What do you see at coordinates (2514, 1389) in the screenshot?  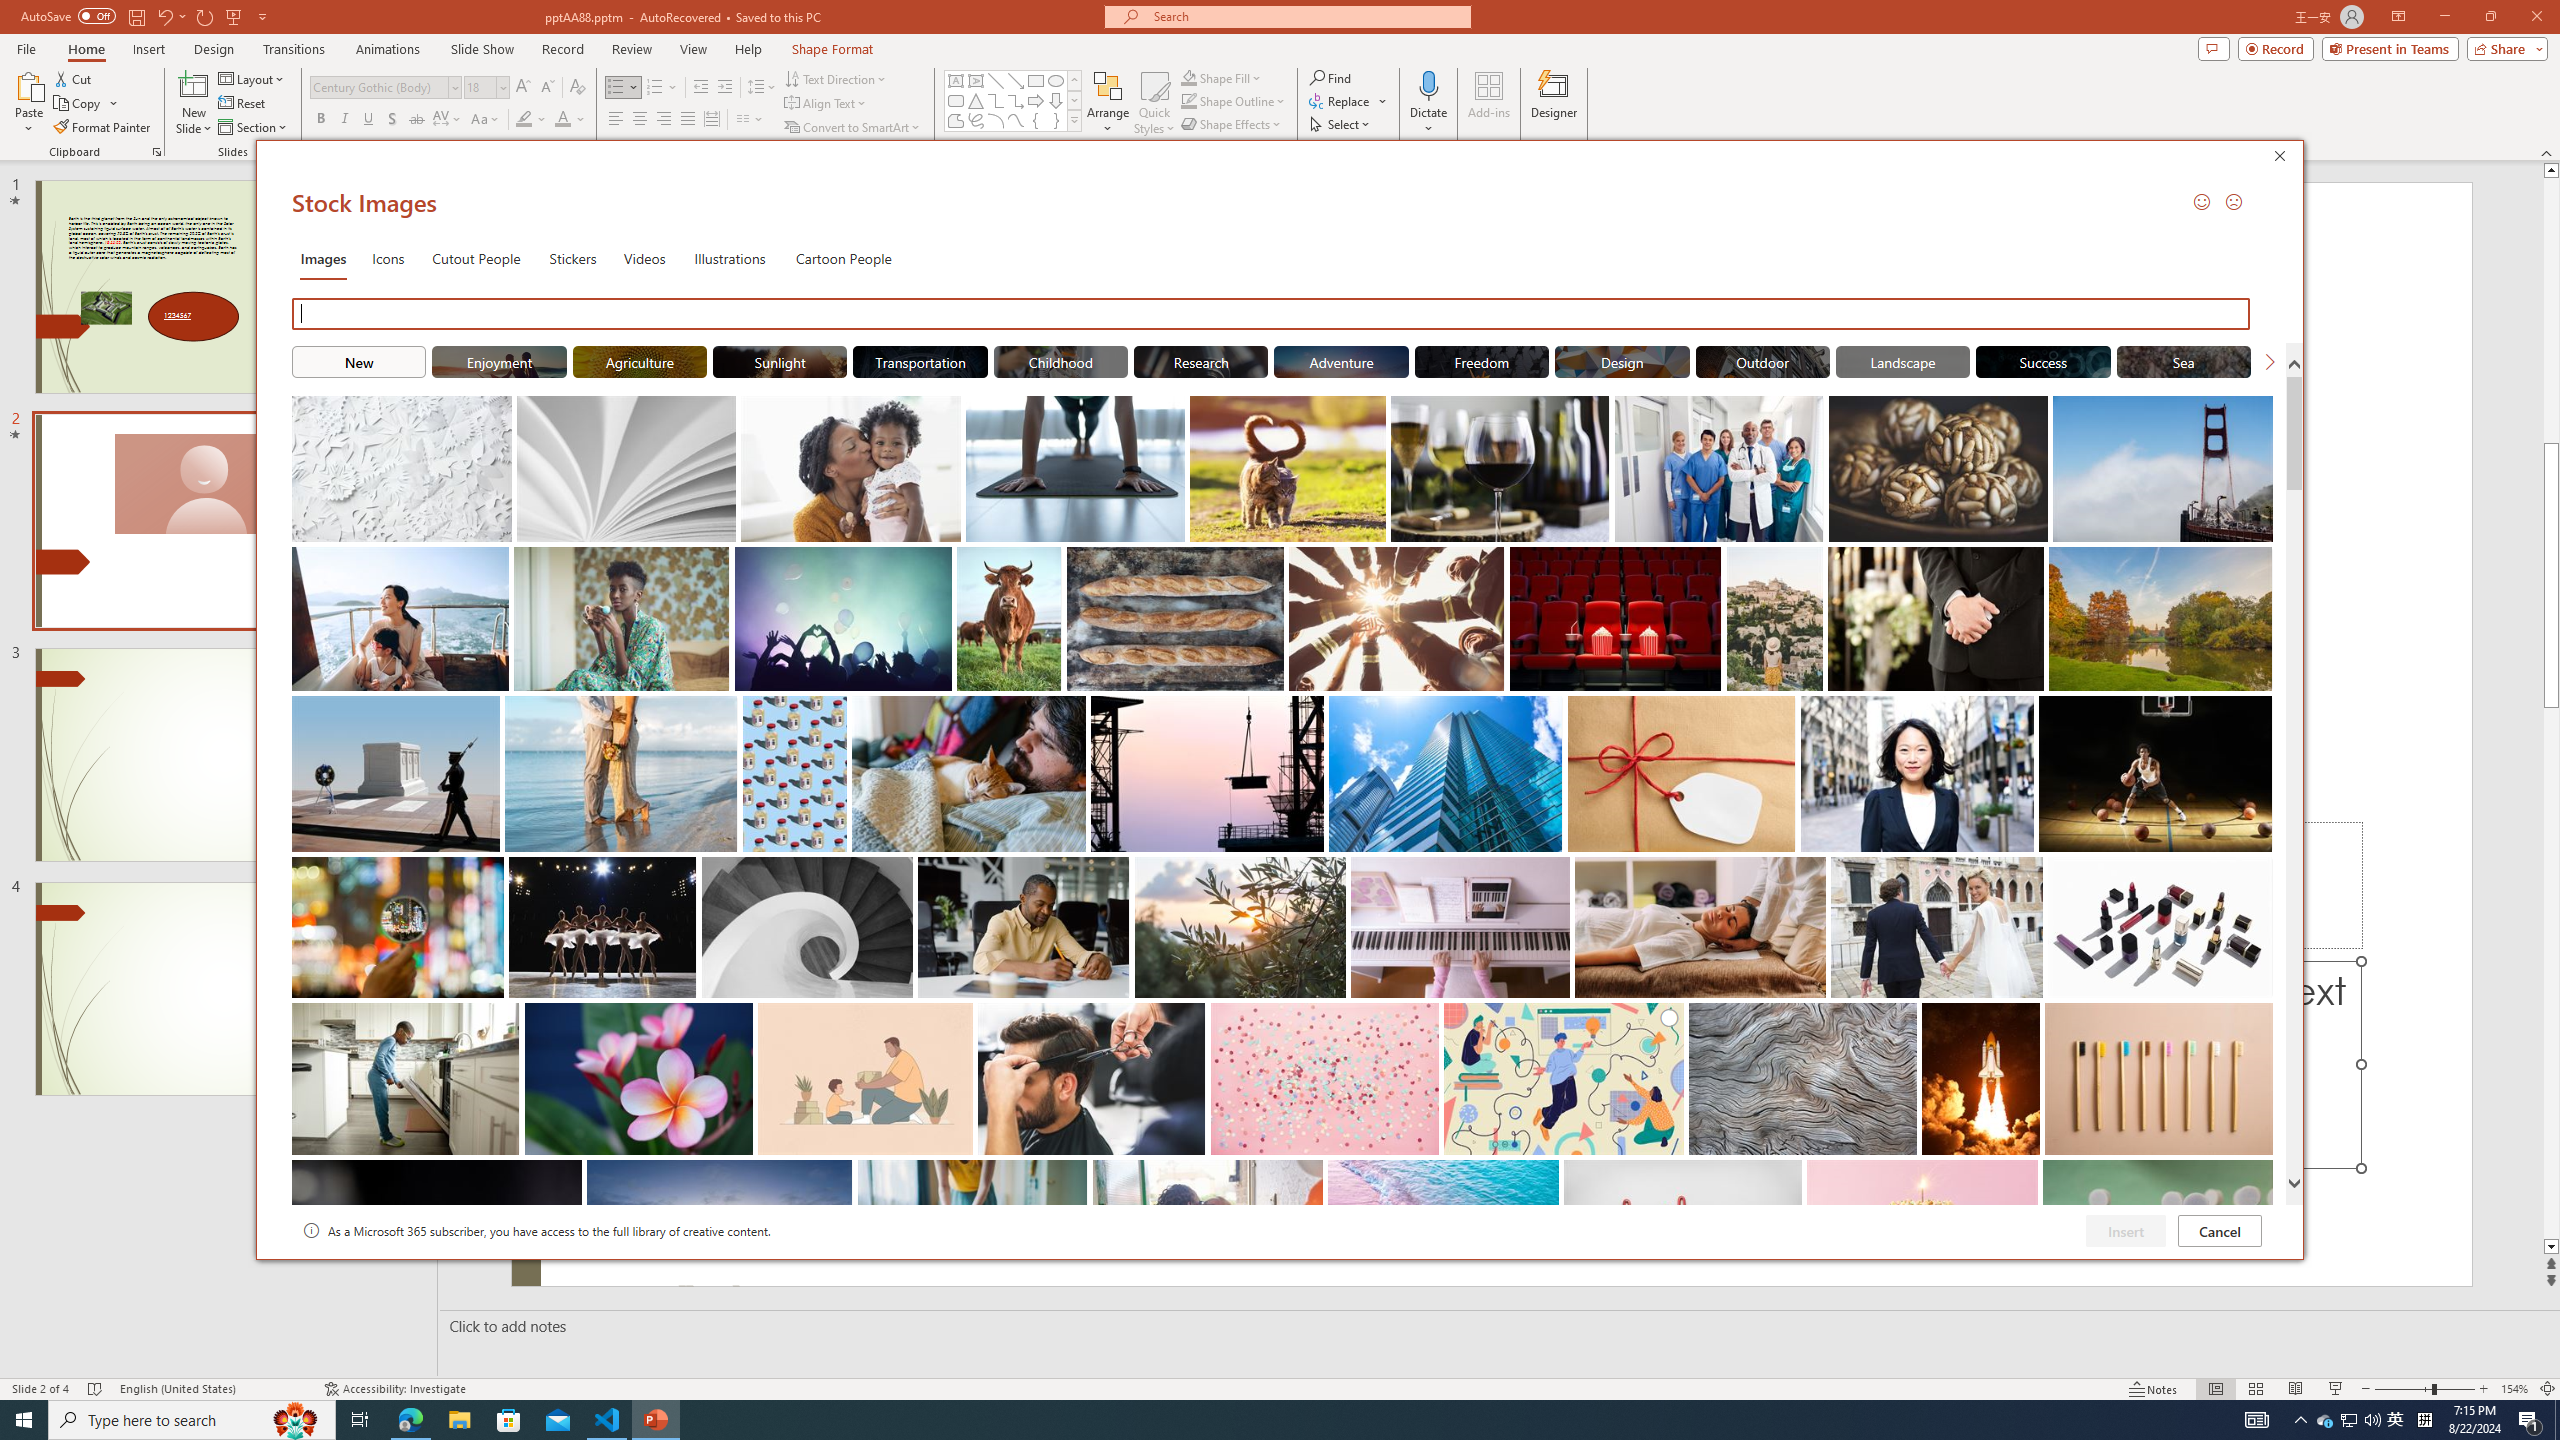 I see `Zoom 154%` at bounding box center [2514, 1389].